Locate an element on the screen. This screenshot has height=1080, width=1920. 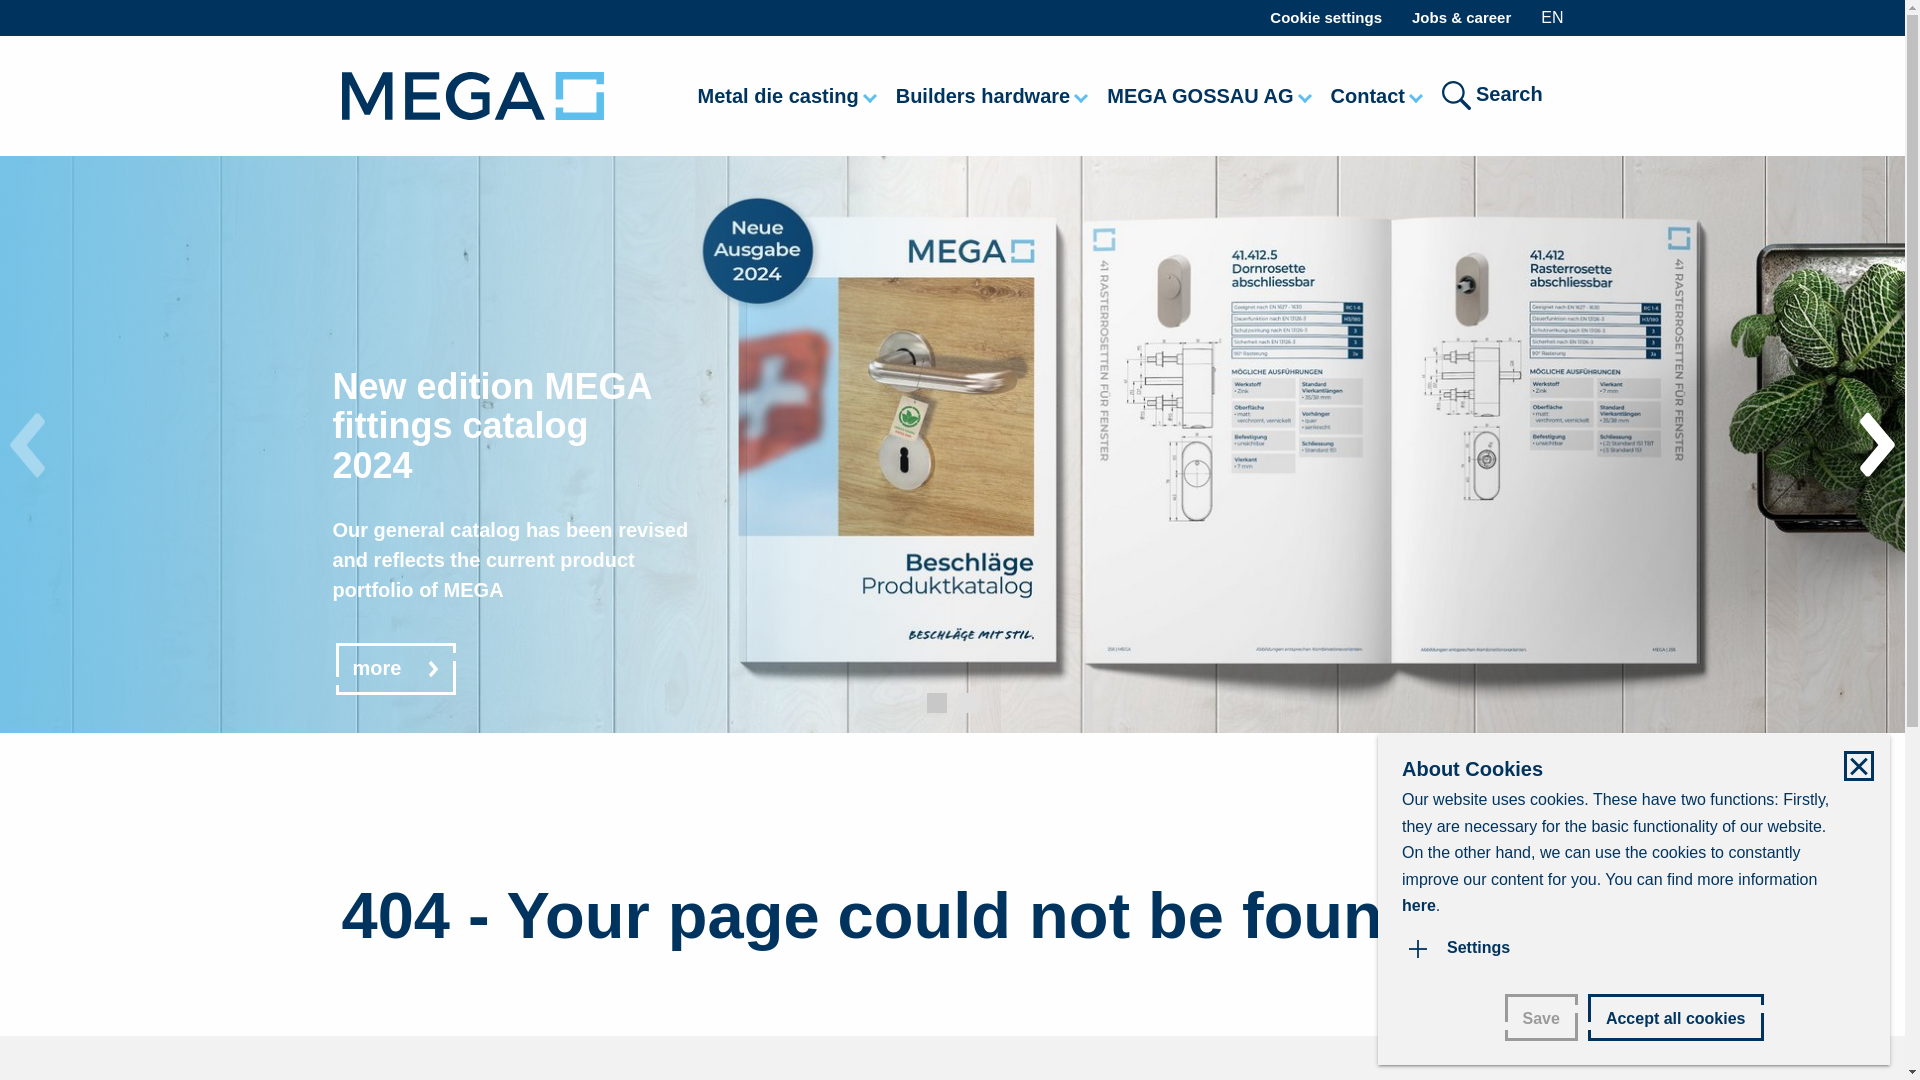
MEGA GOSSAU AG is located at coordinates (1210, 95).